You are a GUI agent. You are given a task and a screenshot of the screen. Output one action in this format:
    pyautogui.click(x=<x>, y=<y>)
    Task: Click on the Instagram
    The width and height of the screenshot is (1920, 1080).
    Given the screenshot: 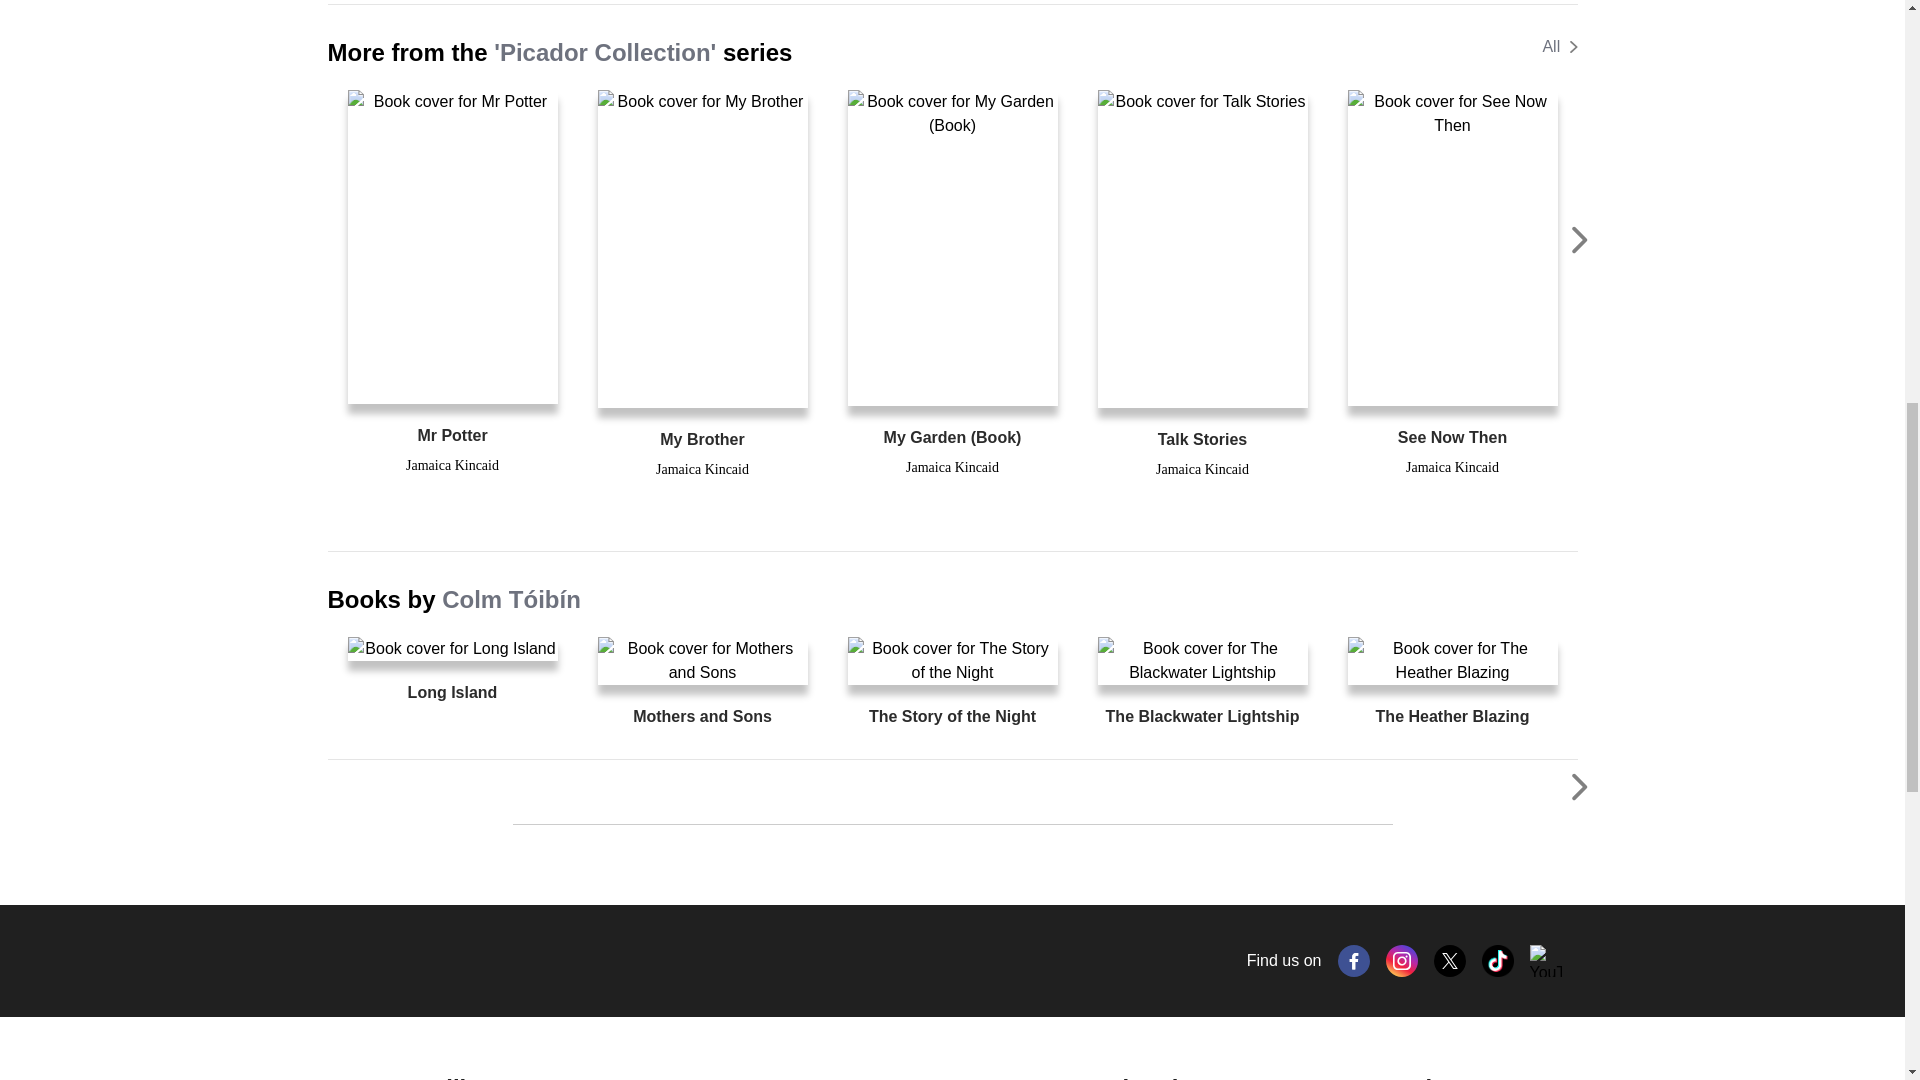 What is the action you would take?
    pyautogui.click(x=1402, y=961)
    